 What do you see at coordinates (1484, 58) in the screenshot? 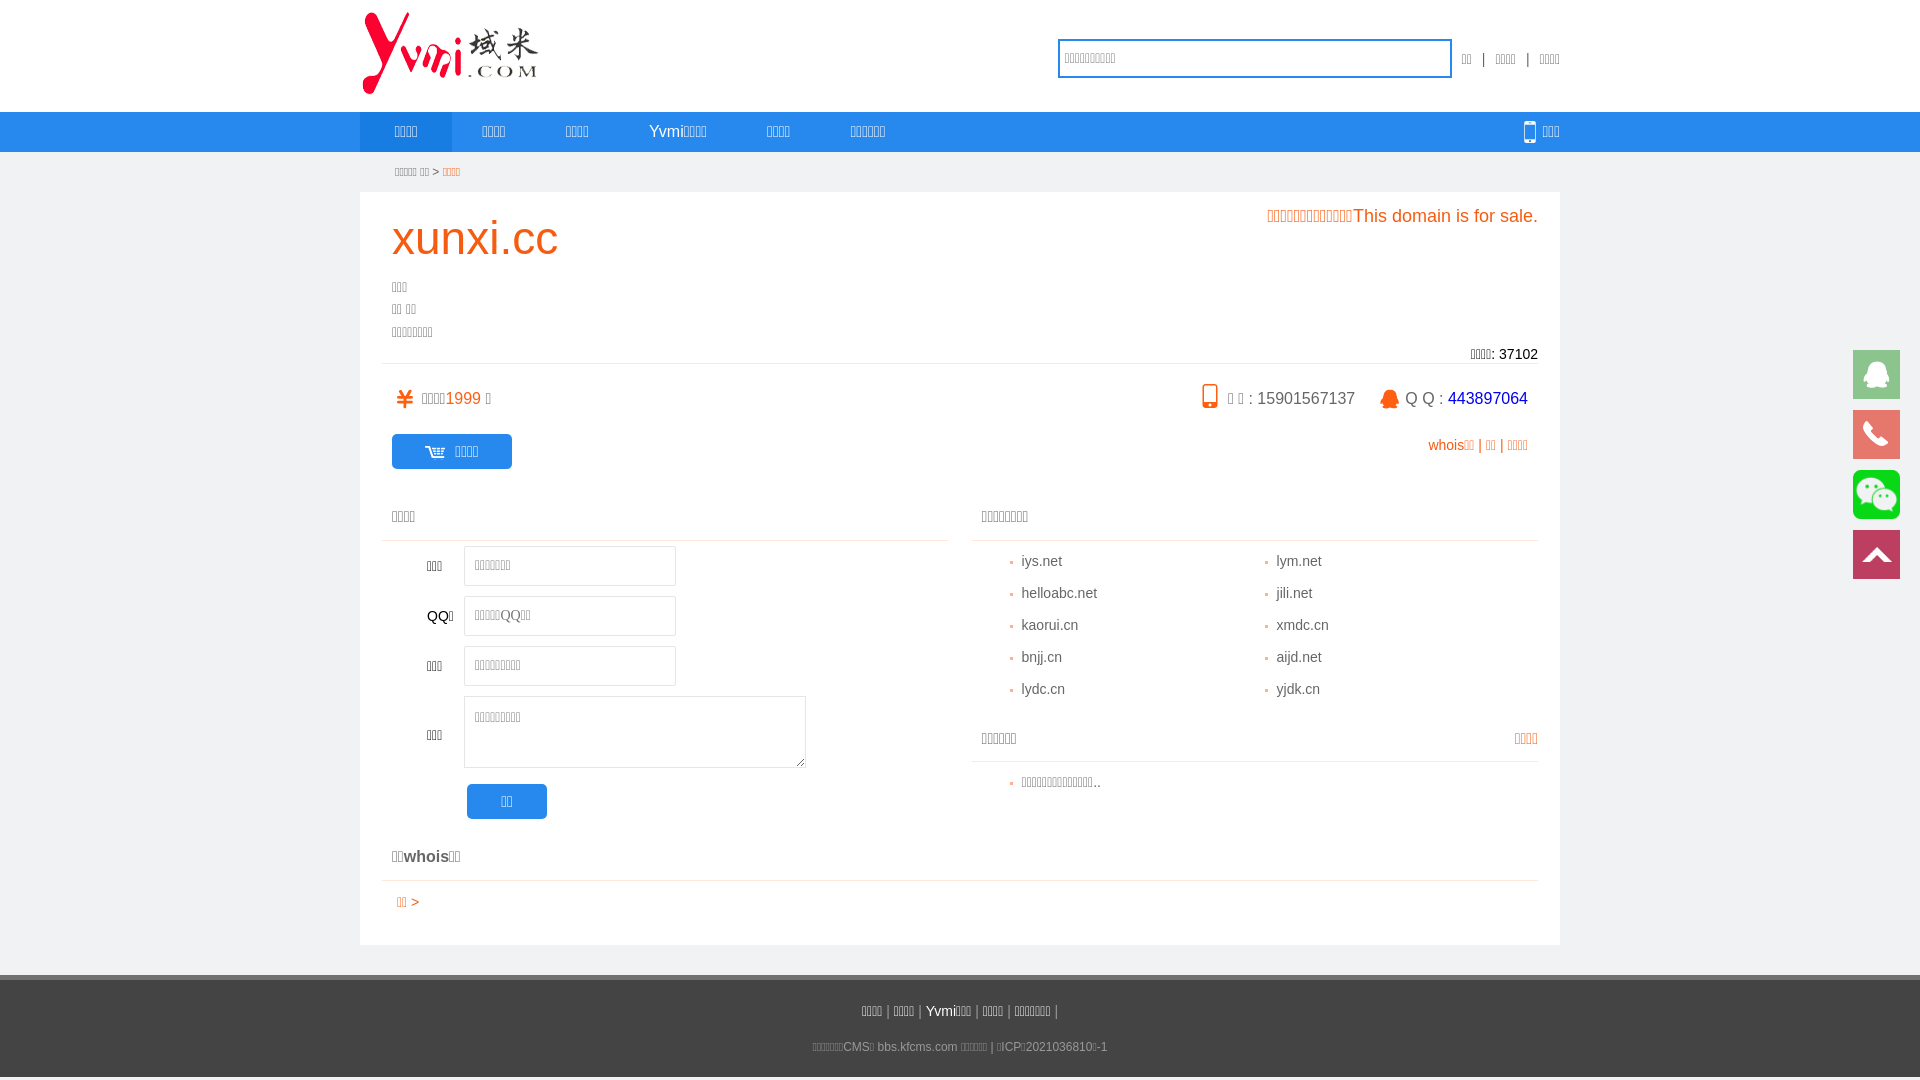
I see `|` at bounding box center [1484, 58].